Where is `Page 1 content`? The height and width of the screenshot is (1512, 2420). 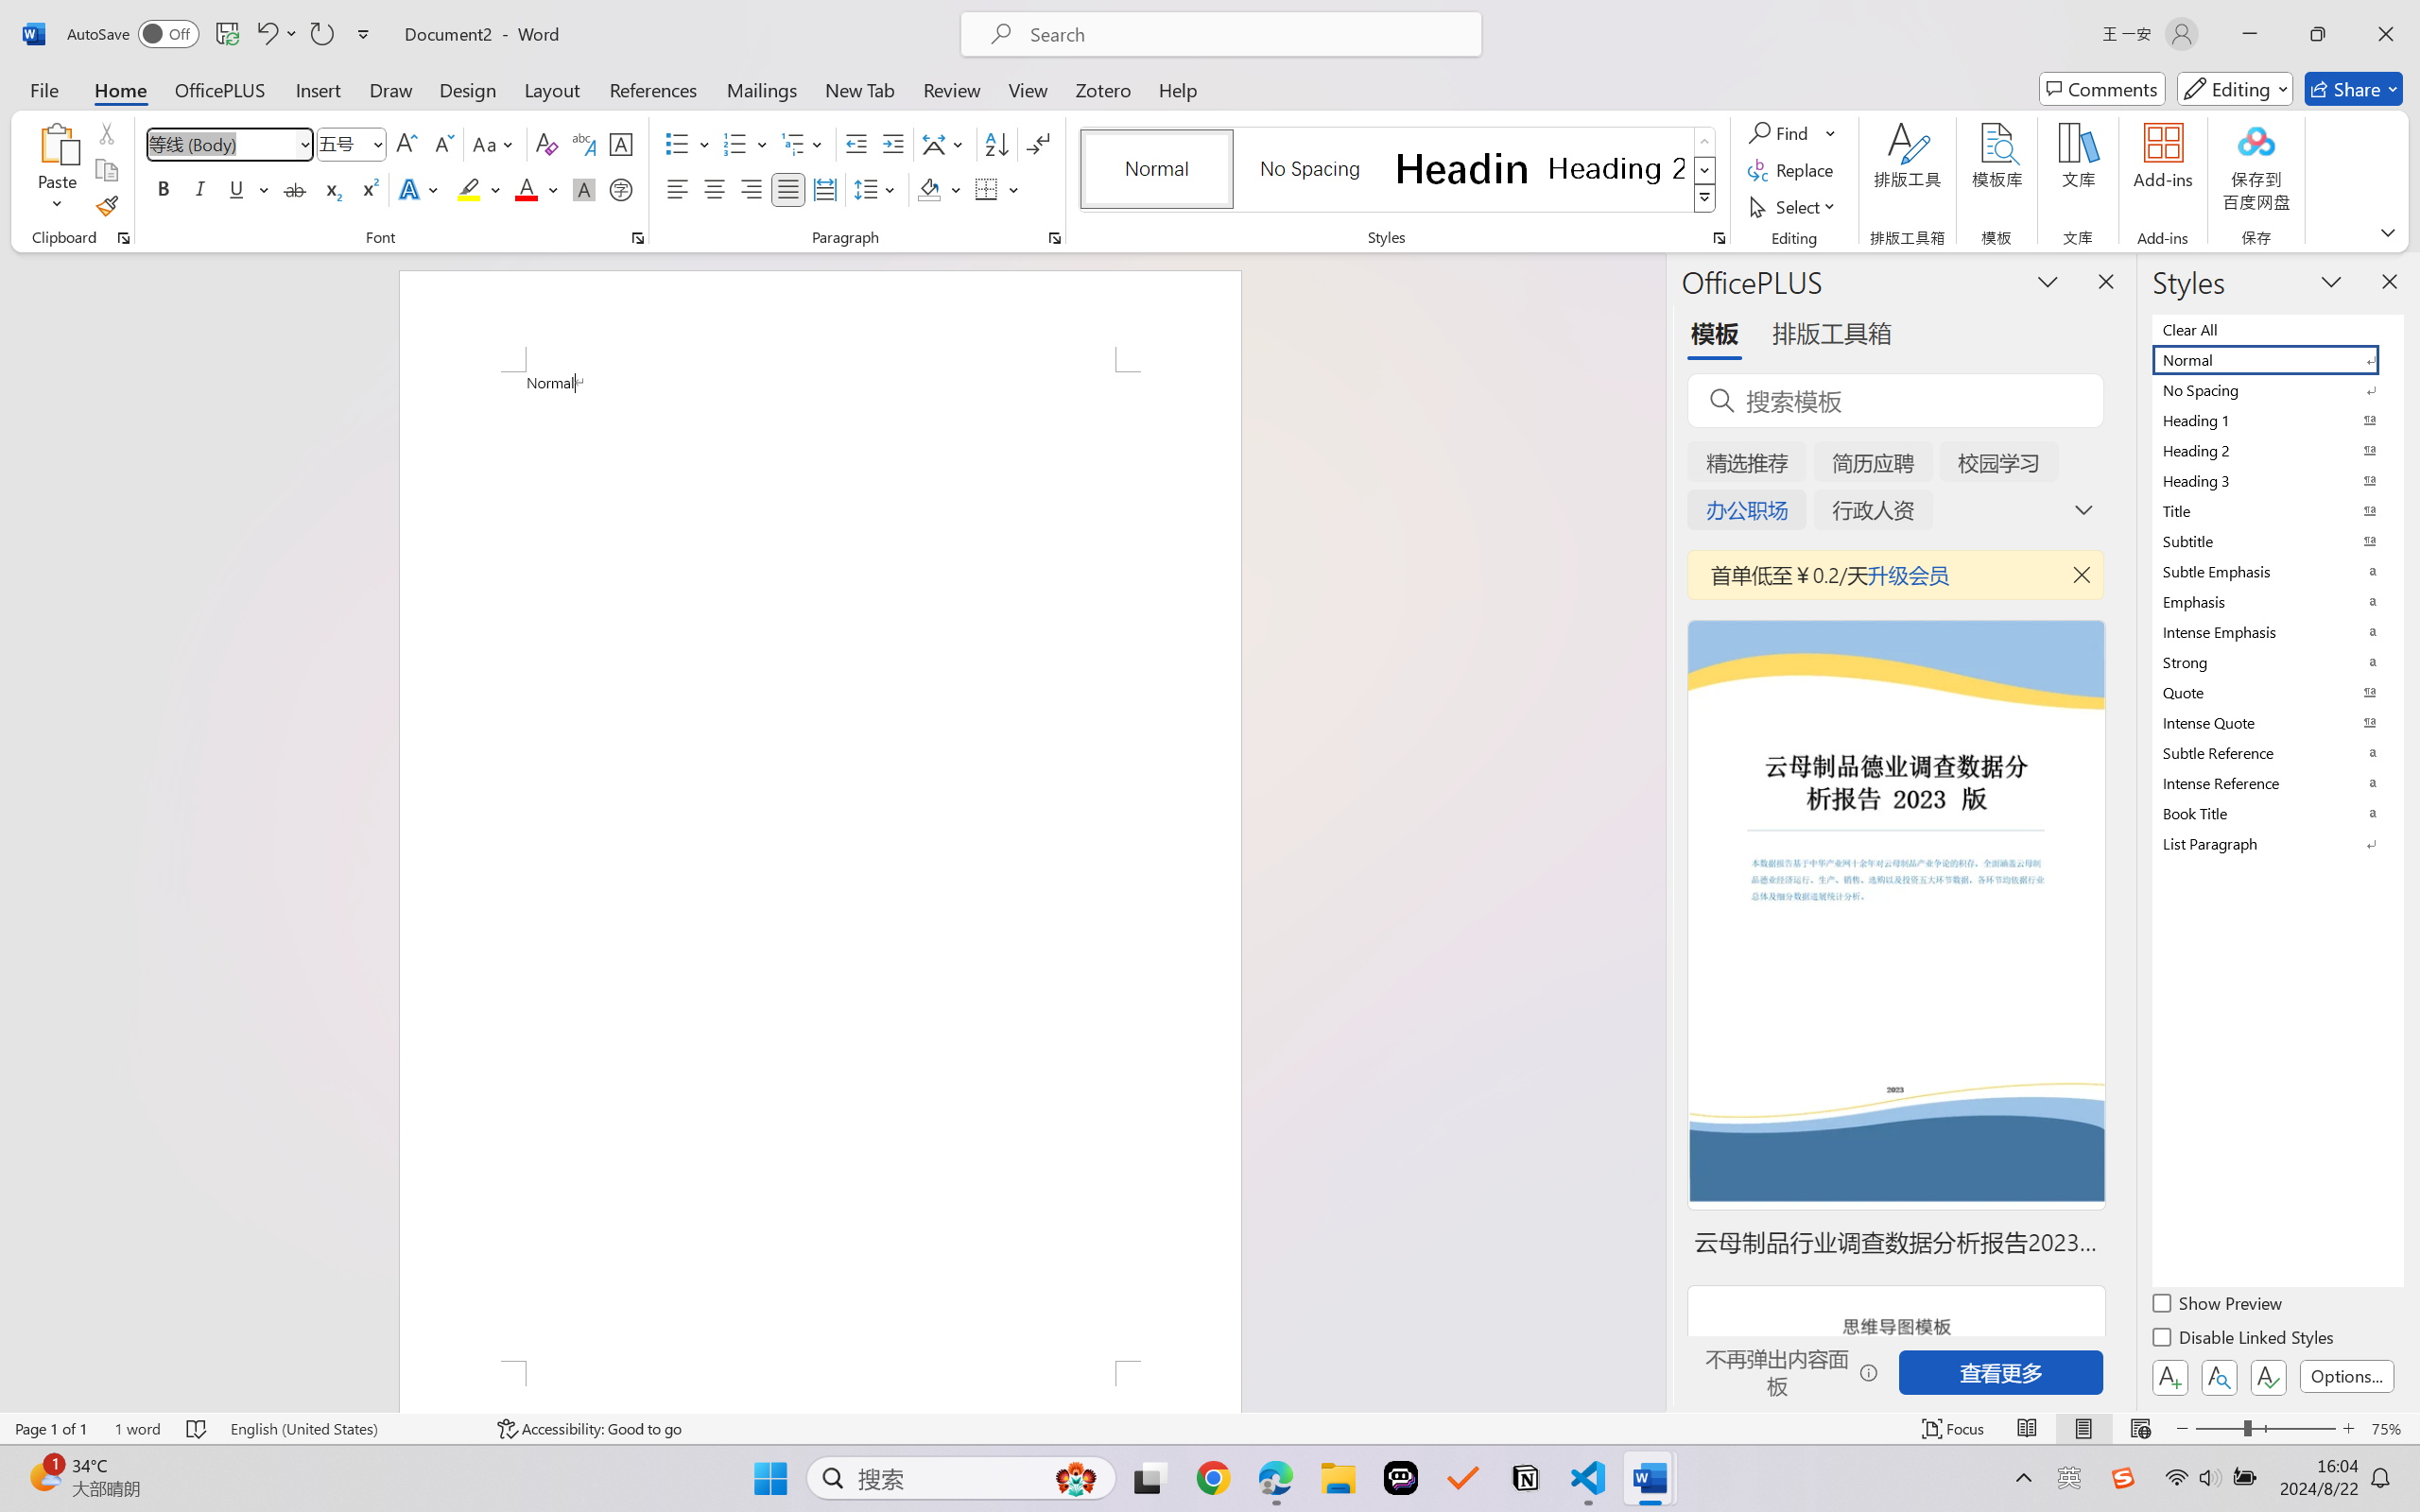
Page 1 content is located at coordinates (821, 866).